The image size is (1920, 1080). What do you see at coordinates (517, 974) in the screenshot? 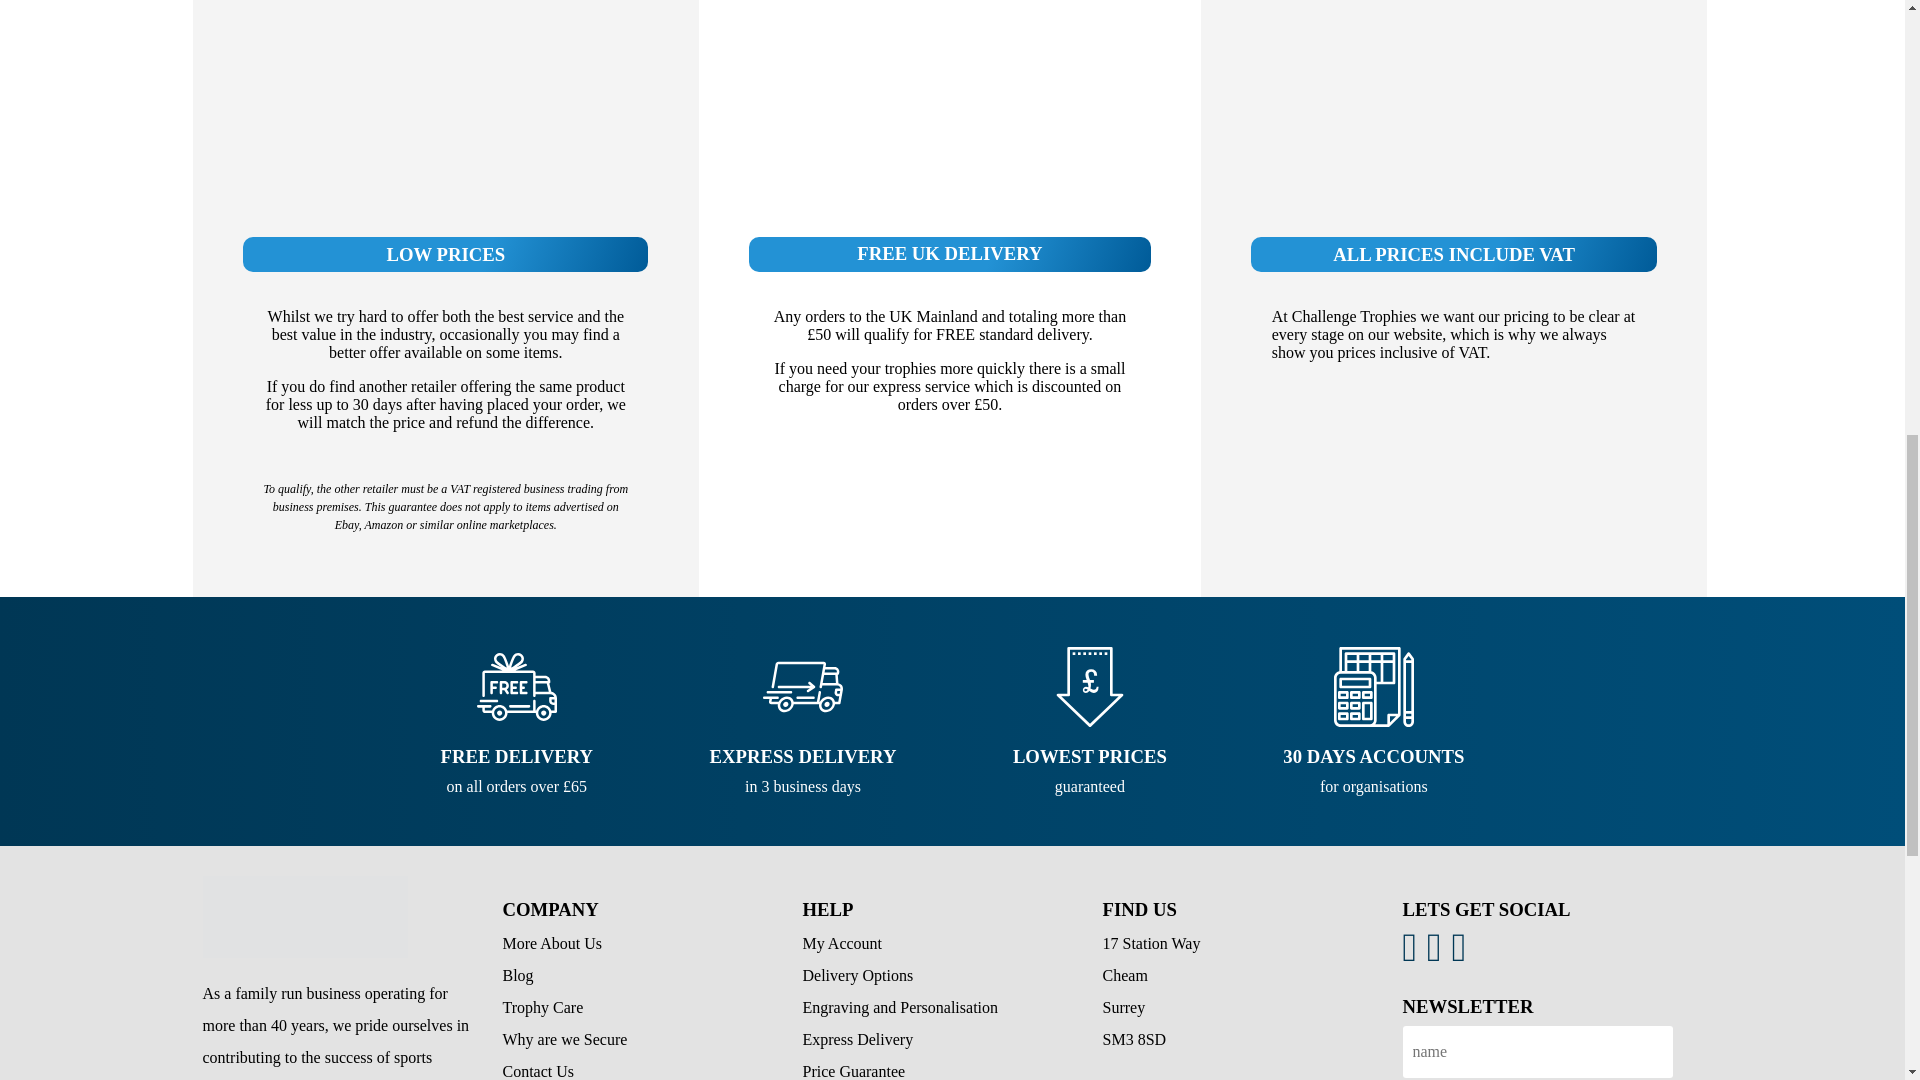
I see `Blog` at bounding box center [517, 974].